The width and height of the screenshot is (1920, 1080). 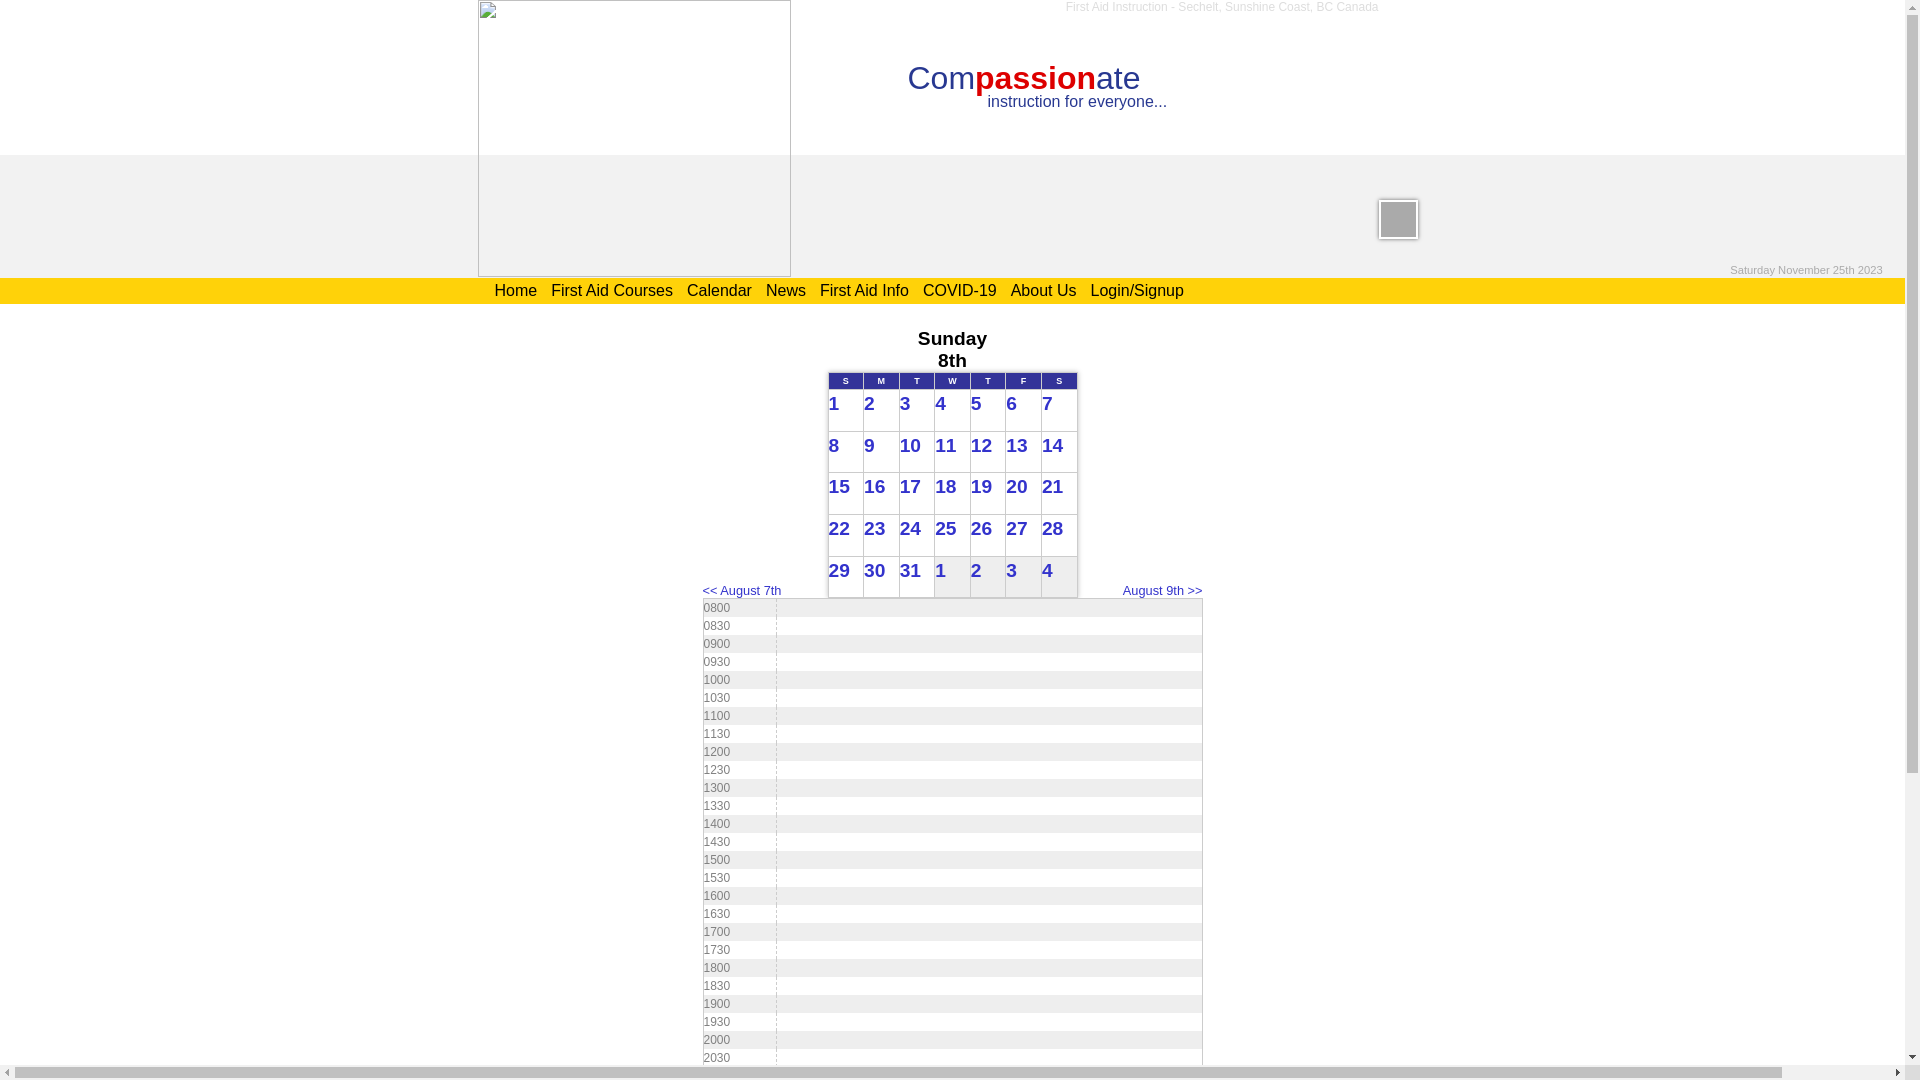 I want to click on 31, so click(x=910, y=570).